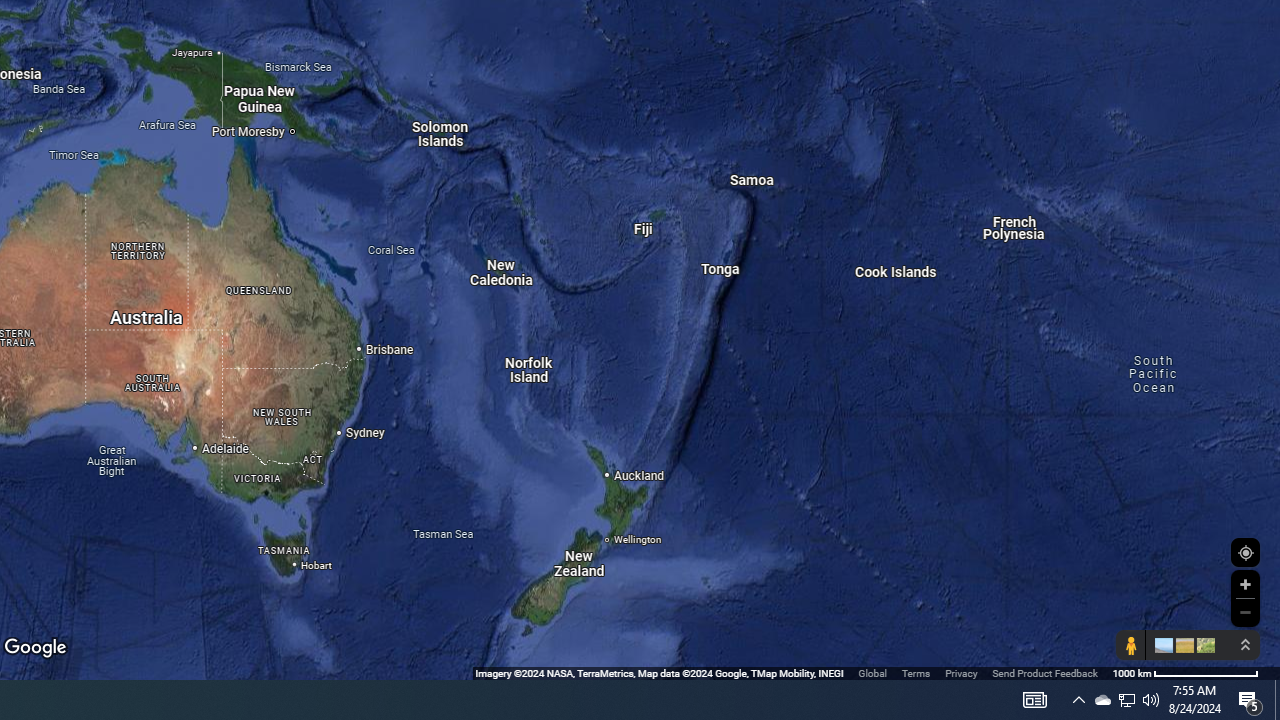  I want to click on 1000 km, so click(1186, 672).